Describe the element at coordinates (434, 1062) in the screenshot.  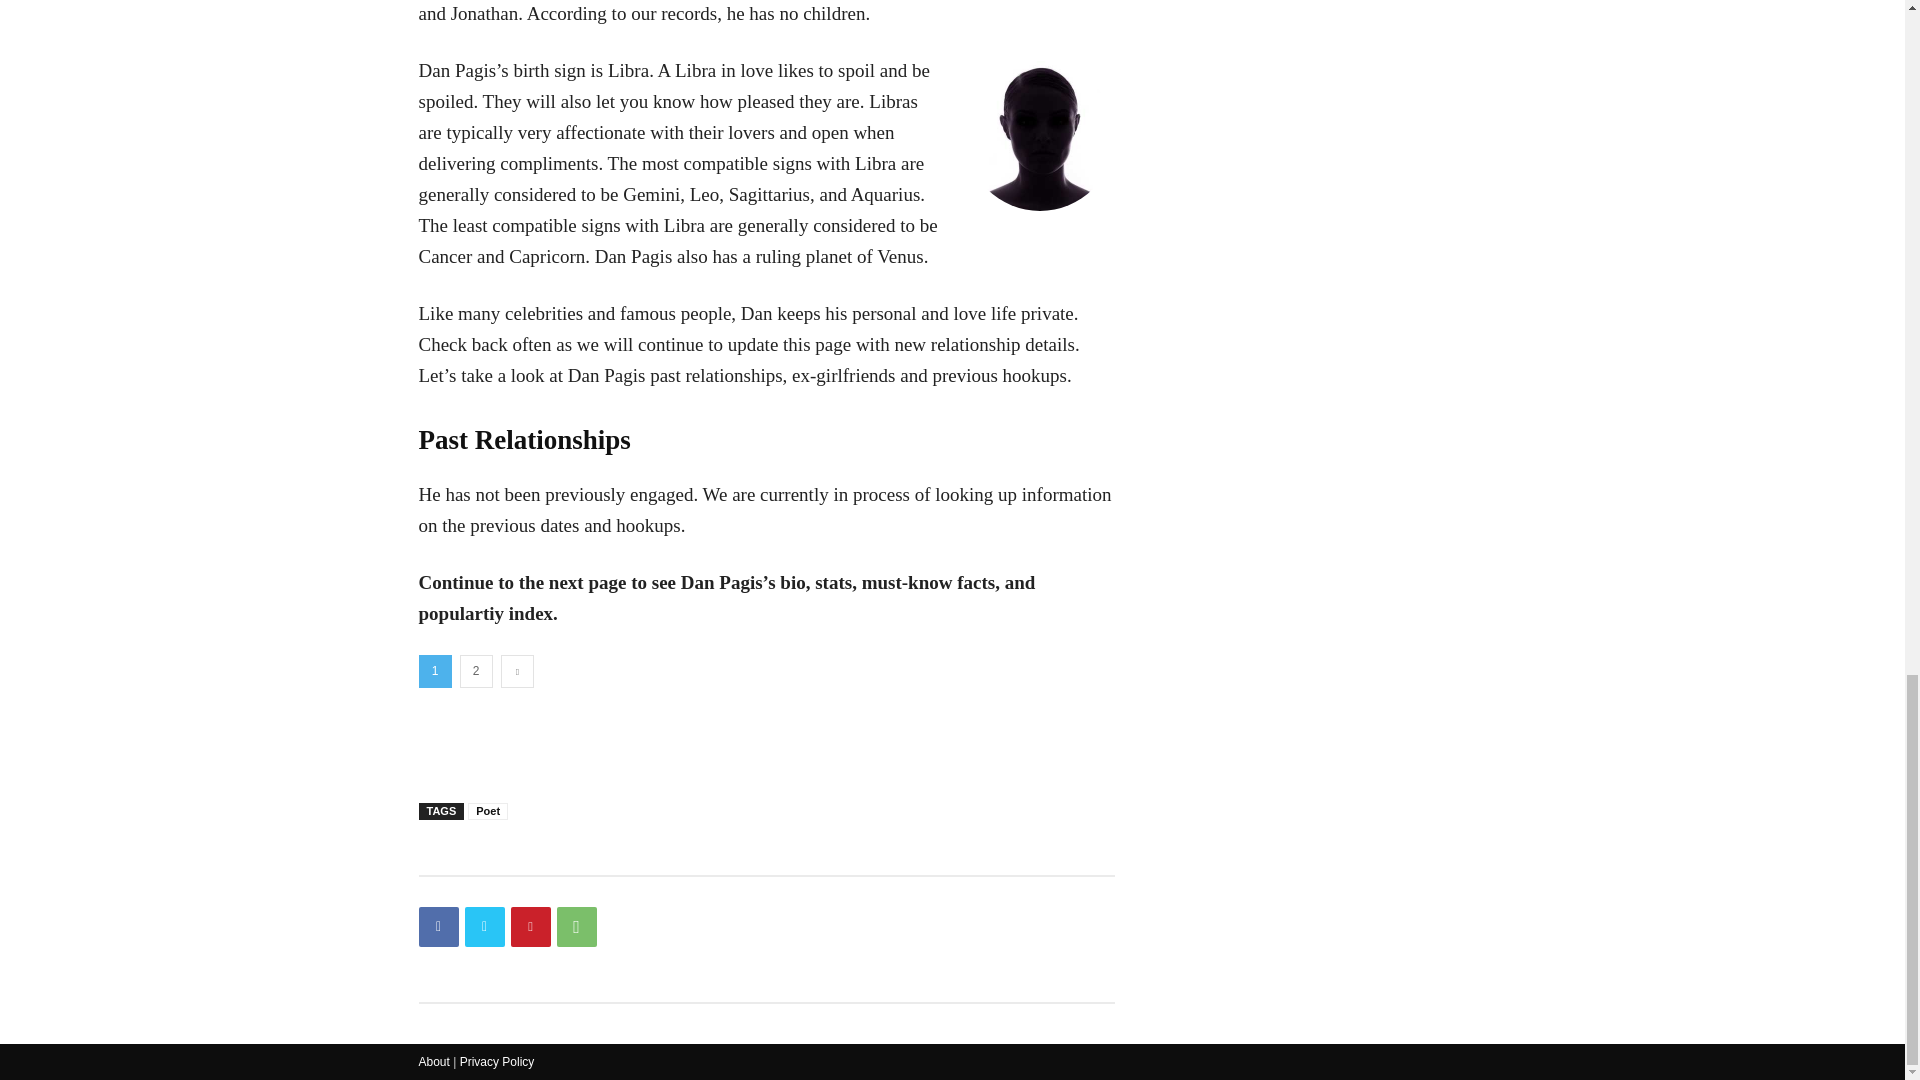
I see `About` at that location.